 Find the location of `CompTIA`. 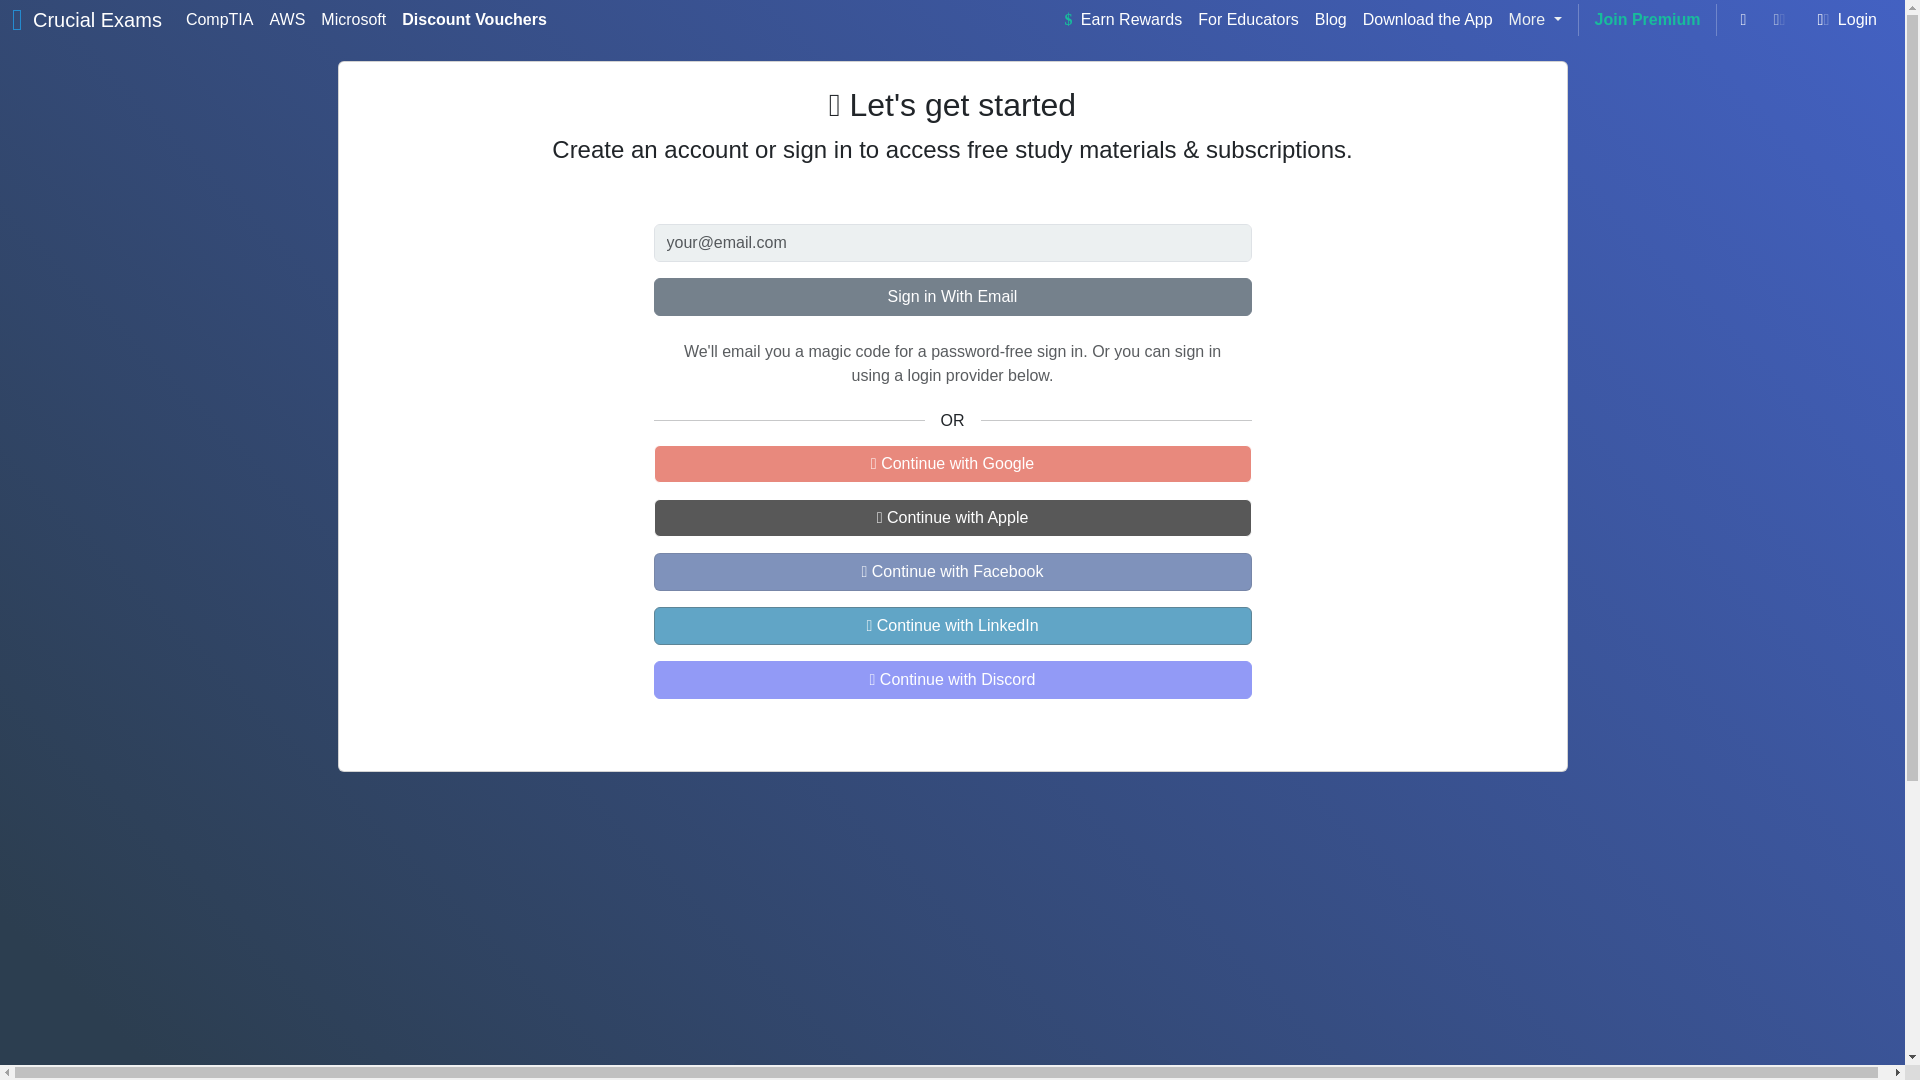

CompTIA is located at coordinates (220, 20).